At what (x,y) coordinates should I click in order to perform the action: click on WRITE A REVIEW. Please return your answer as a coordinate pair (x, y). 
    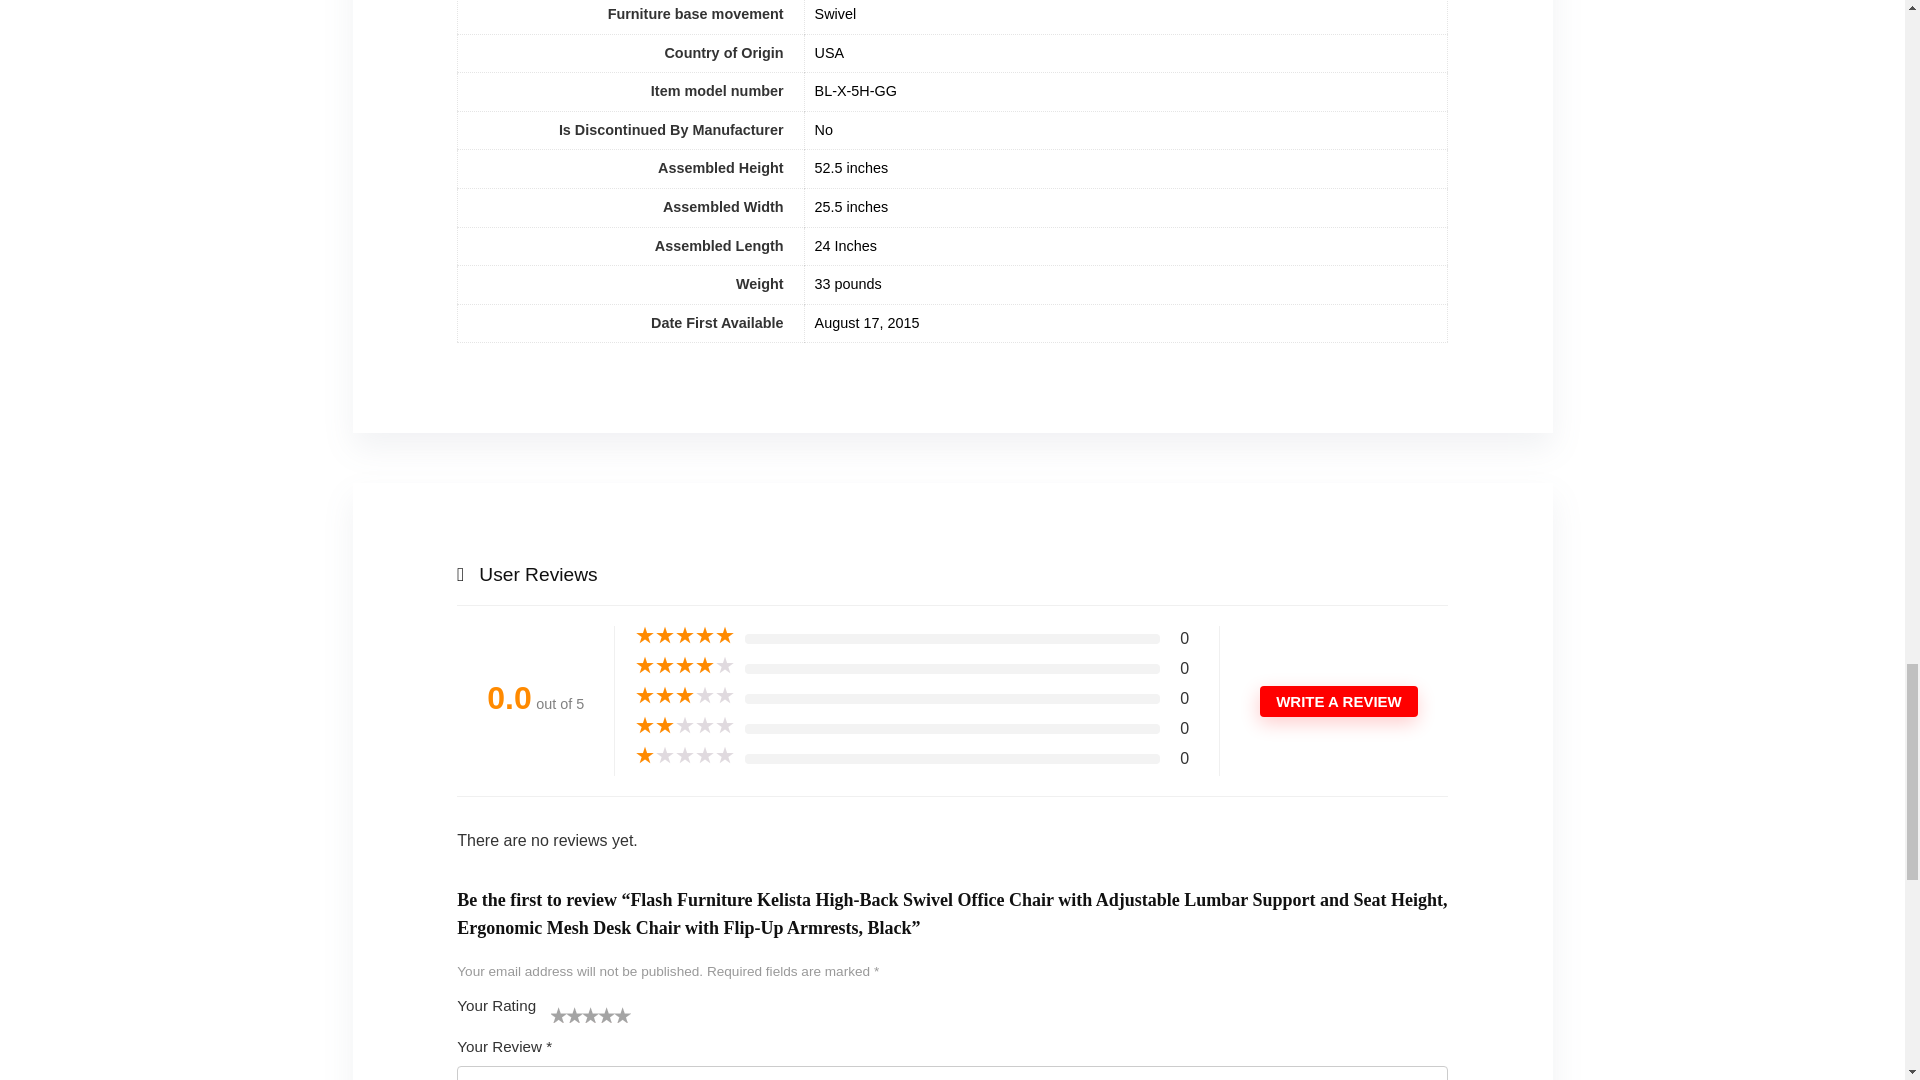
    Looking at the image, I should click on (1338, 701).